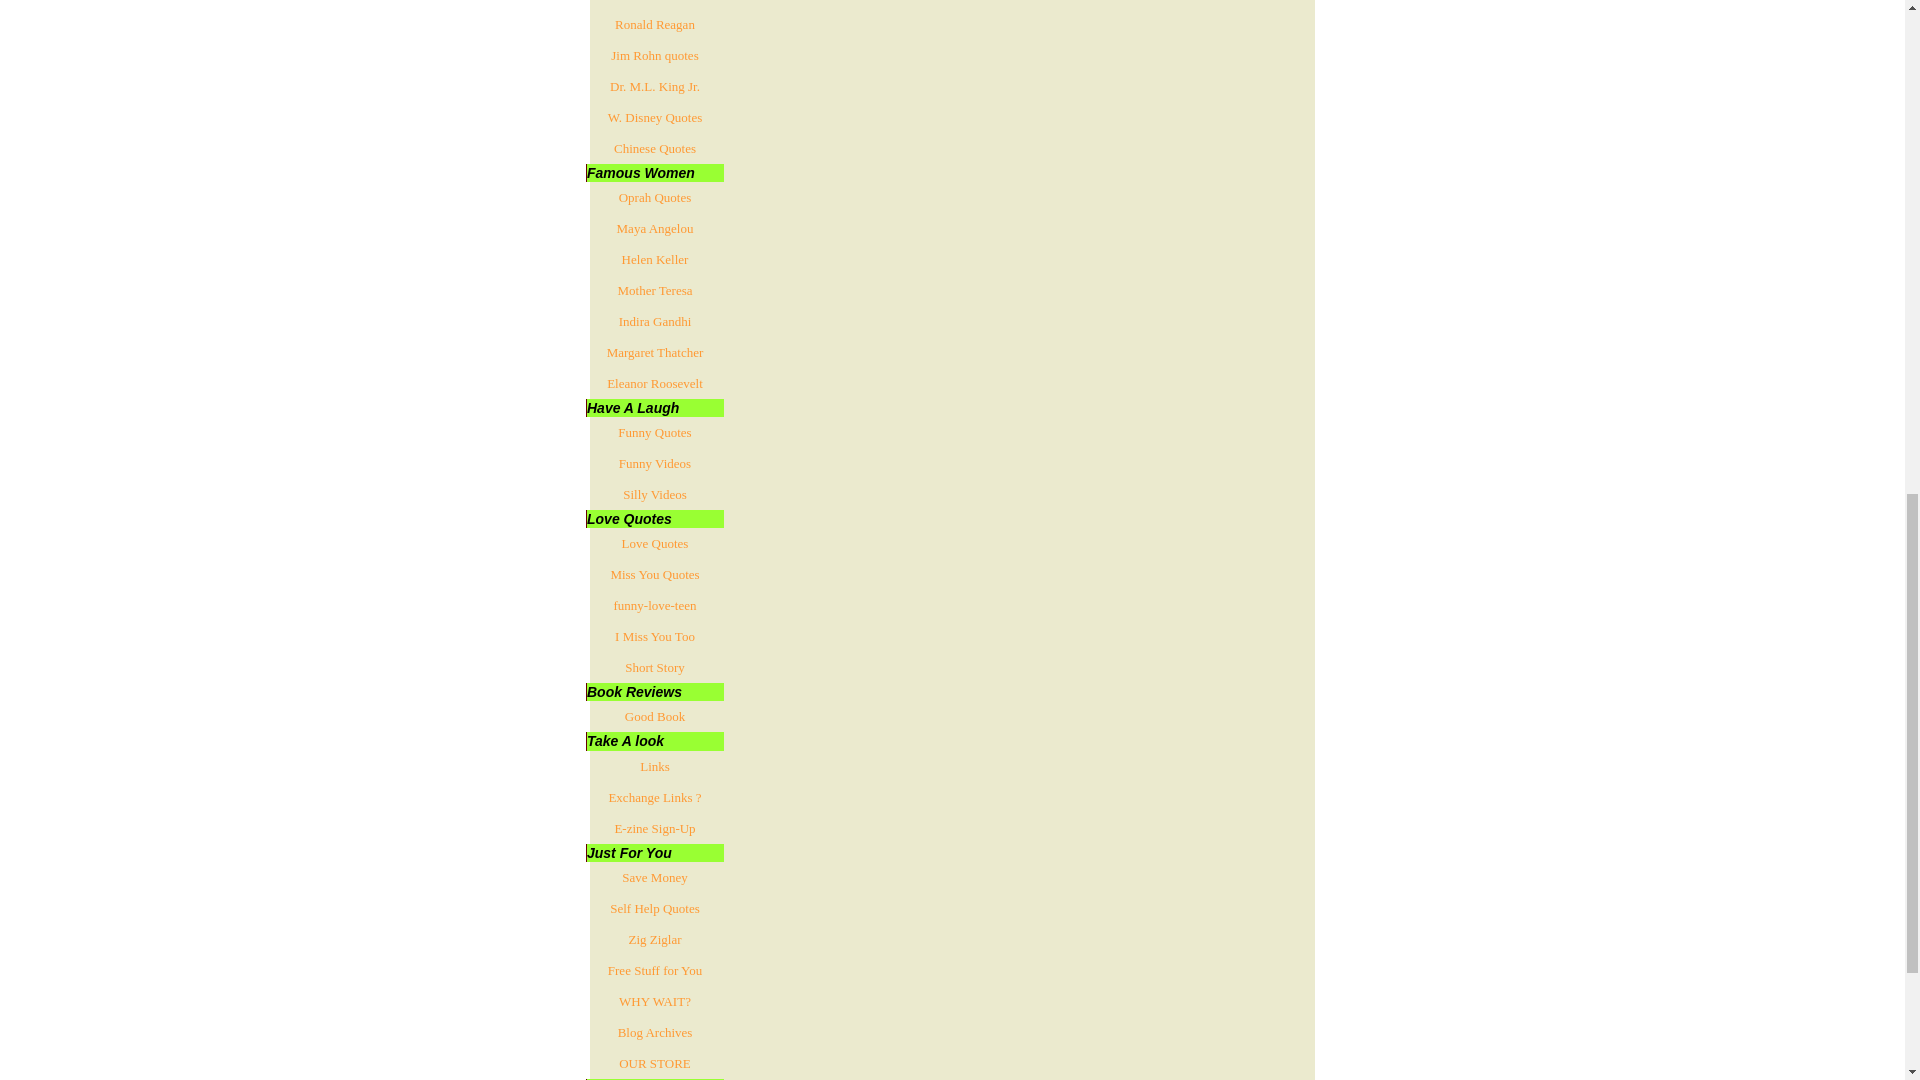 This screenshot has width=1920, height=1080. I want to click on Obama Quotes, so click(654, 4).